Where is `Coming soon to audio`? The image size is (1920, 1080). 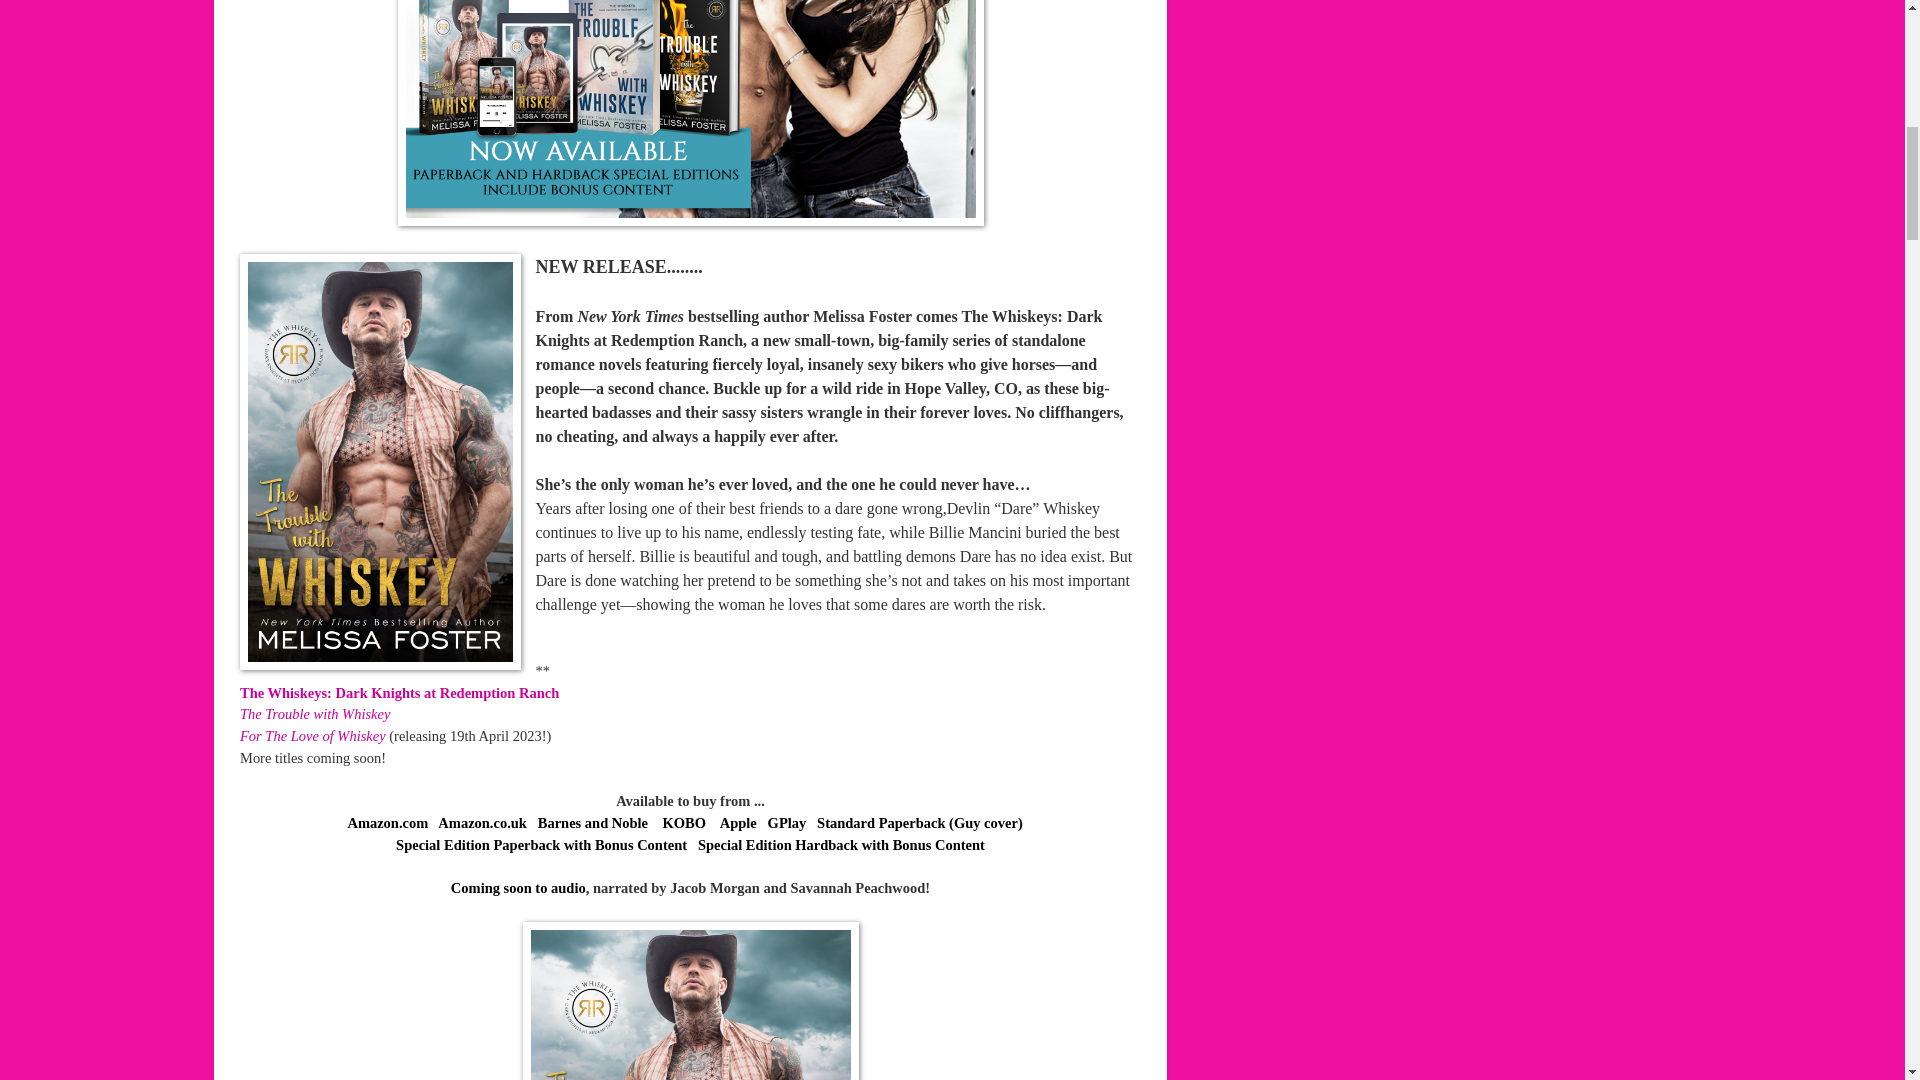
Coming soon to audio is located at coordinates (518, 888).